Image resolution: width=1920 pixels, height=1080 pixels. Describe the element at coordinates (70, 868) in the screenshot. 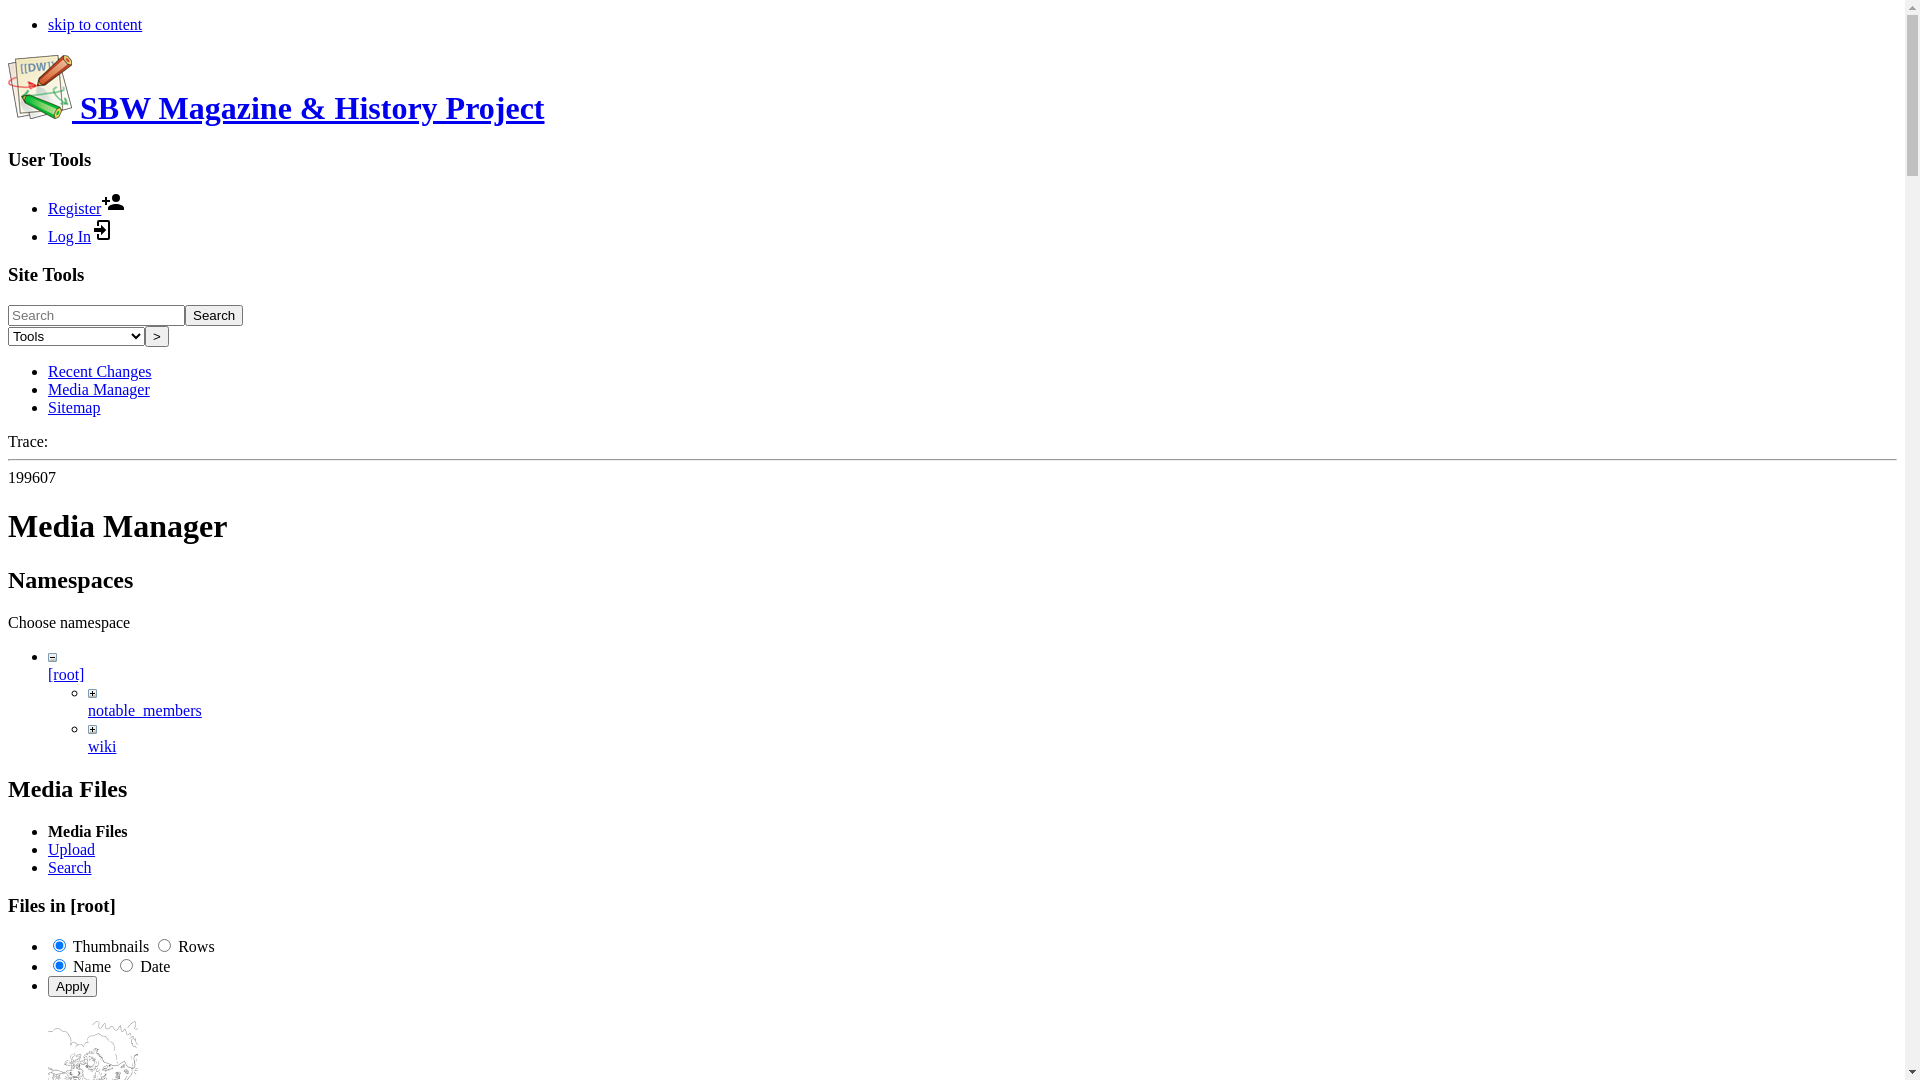

I see `Search` at that location.